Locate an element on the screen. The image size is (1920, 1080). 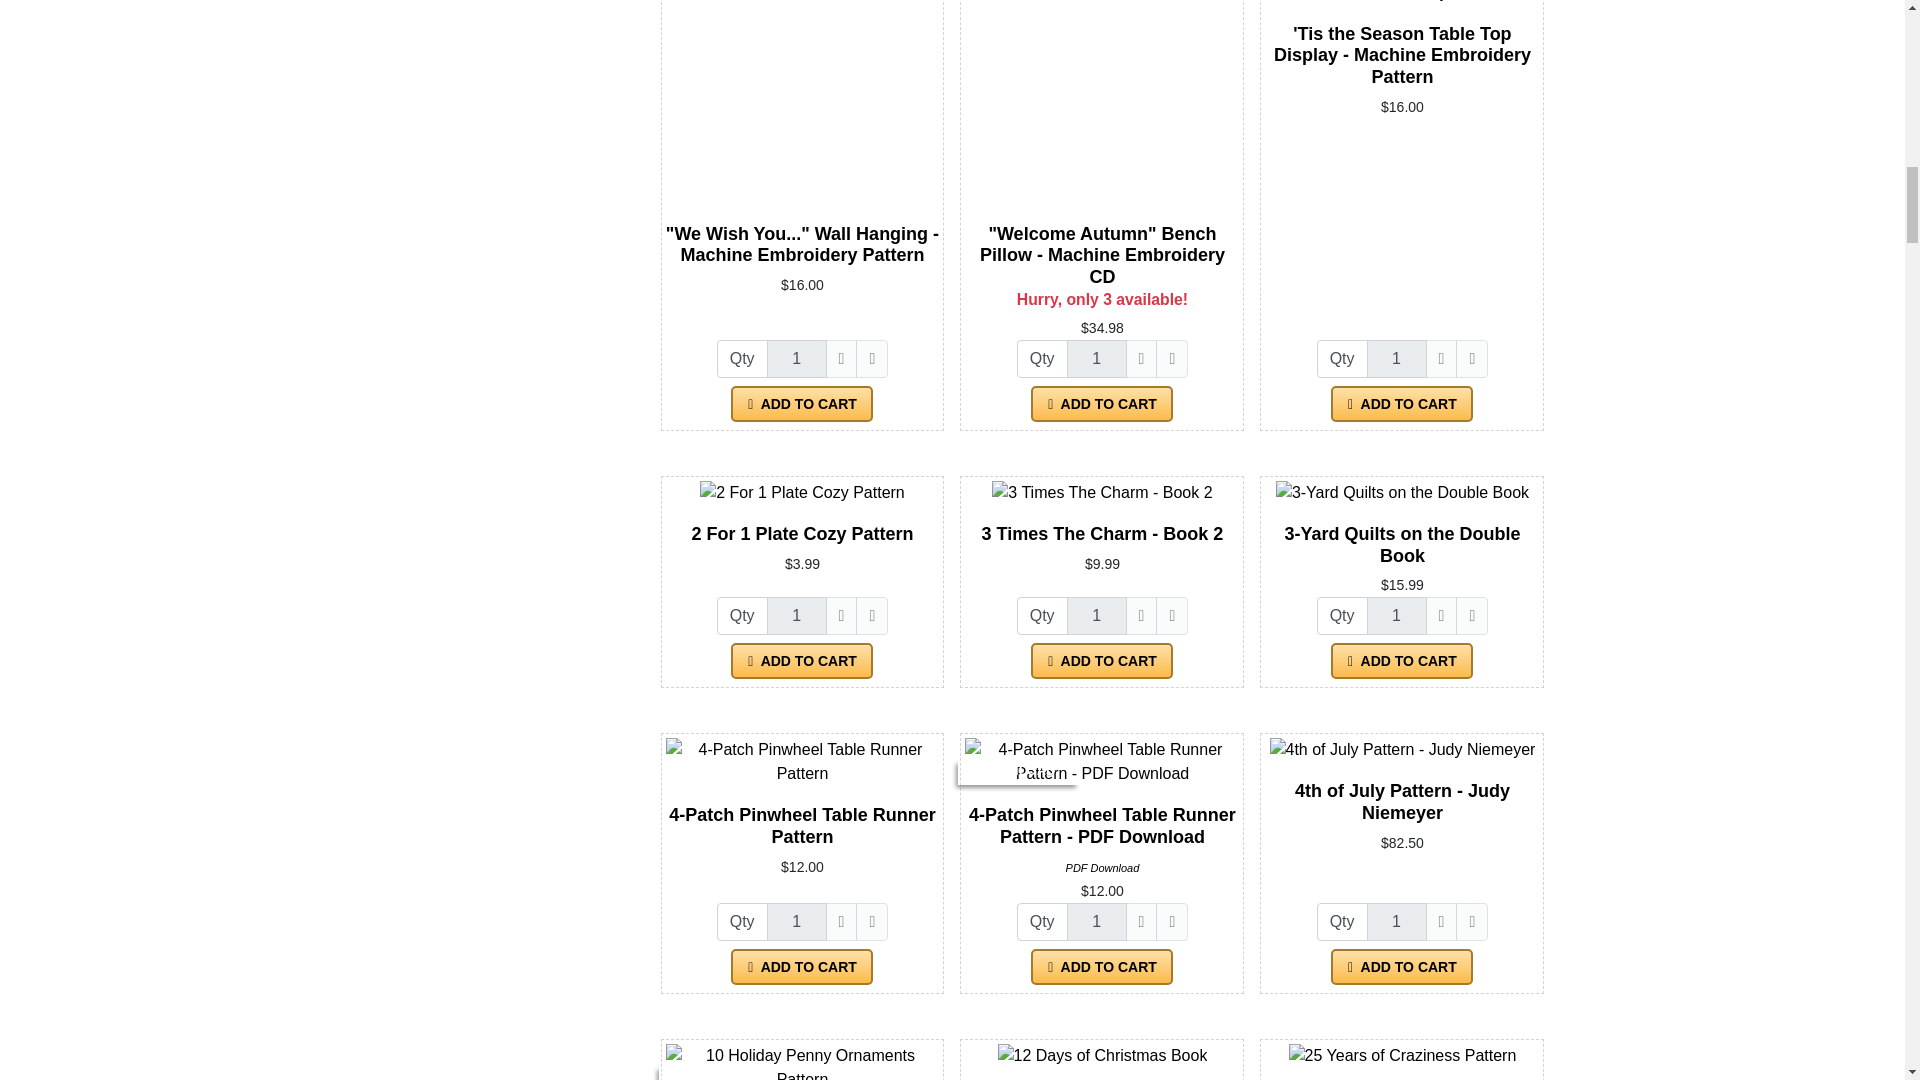
1 is located at coordinates (796, 921).